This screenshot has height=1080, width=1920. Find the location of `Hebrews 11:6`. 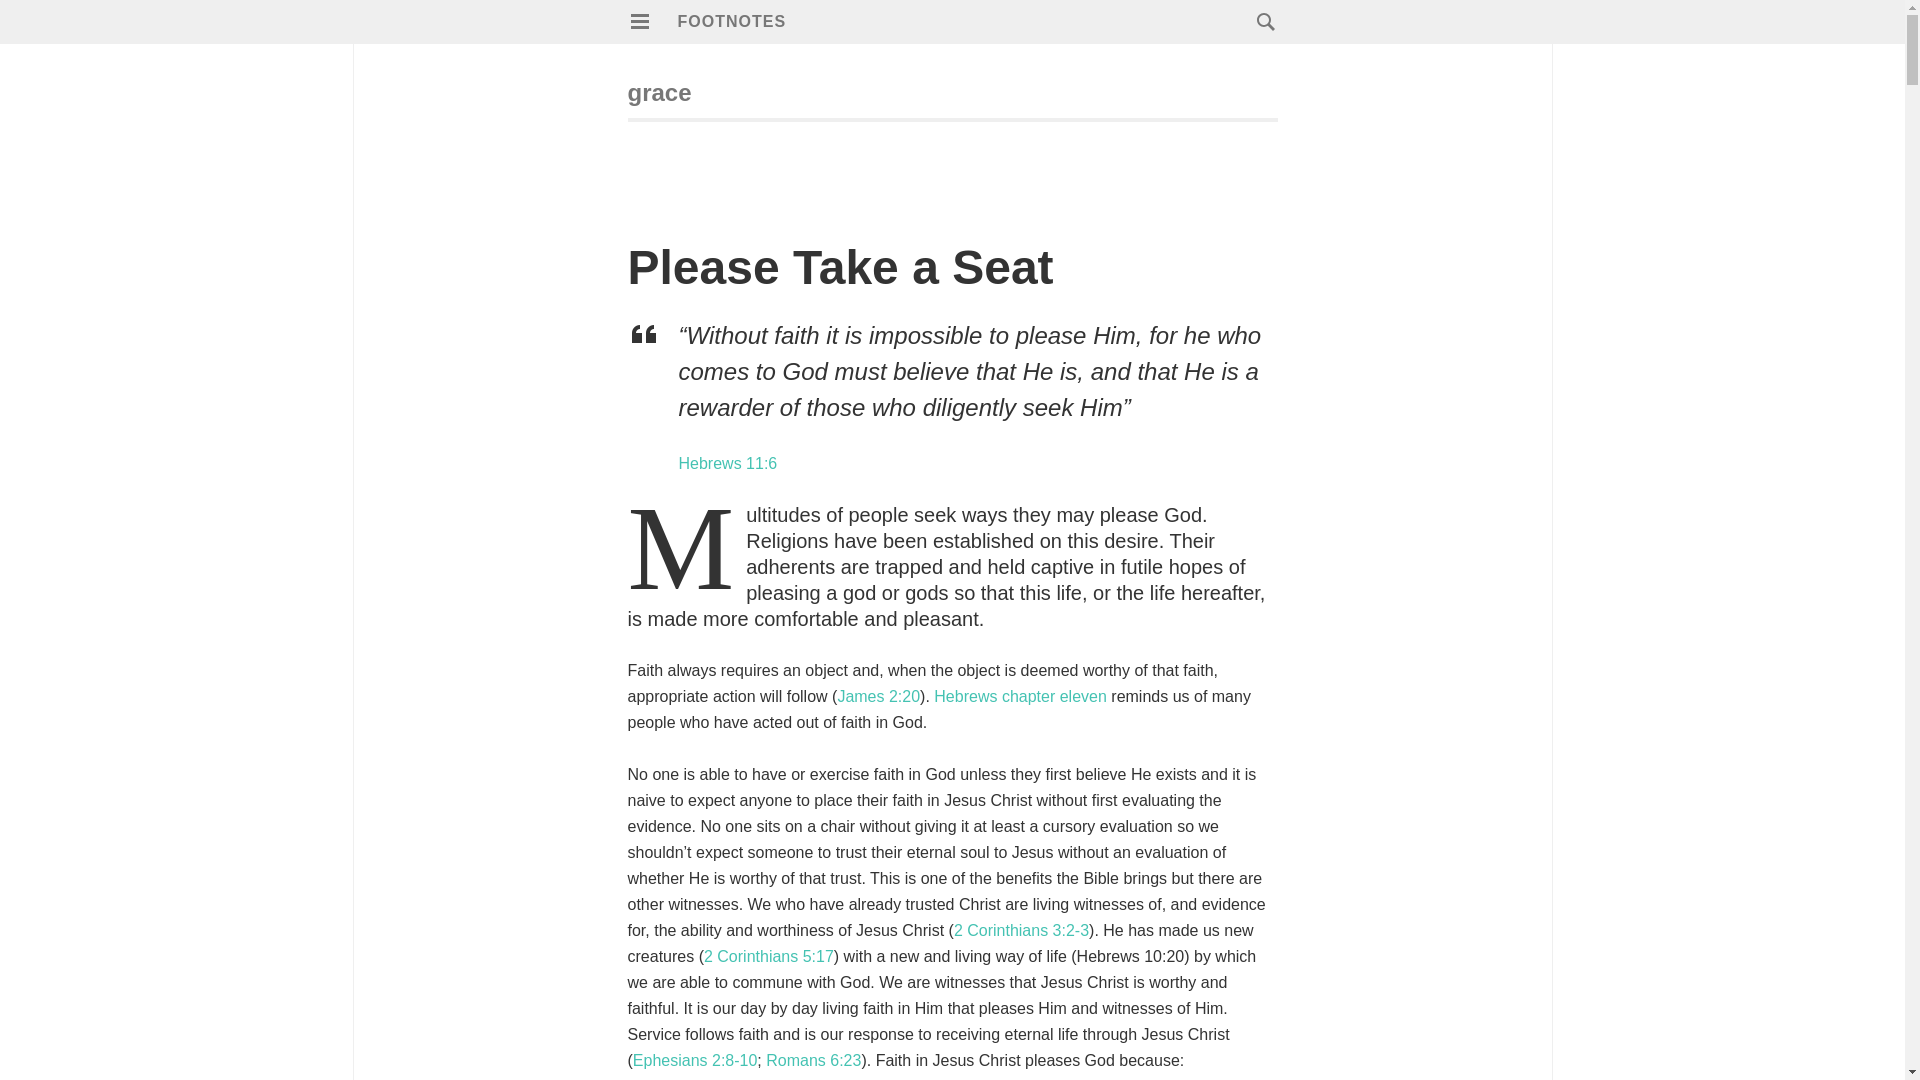

Hebrews 11:6 is located at coordinates (727, 462).